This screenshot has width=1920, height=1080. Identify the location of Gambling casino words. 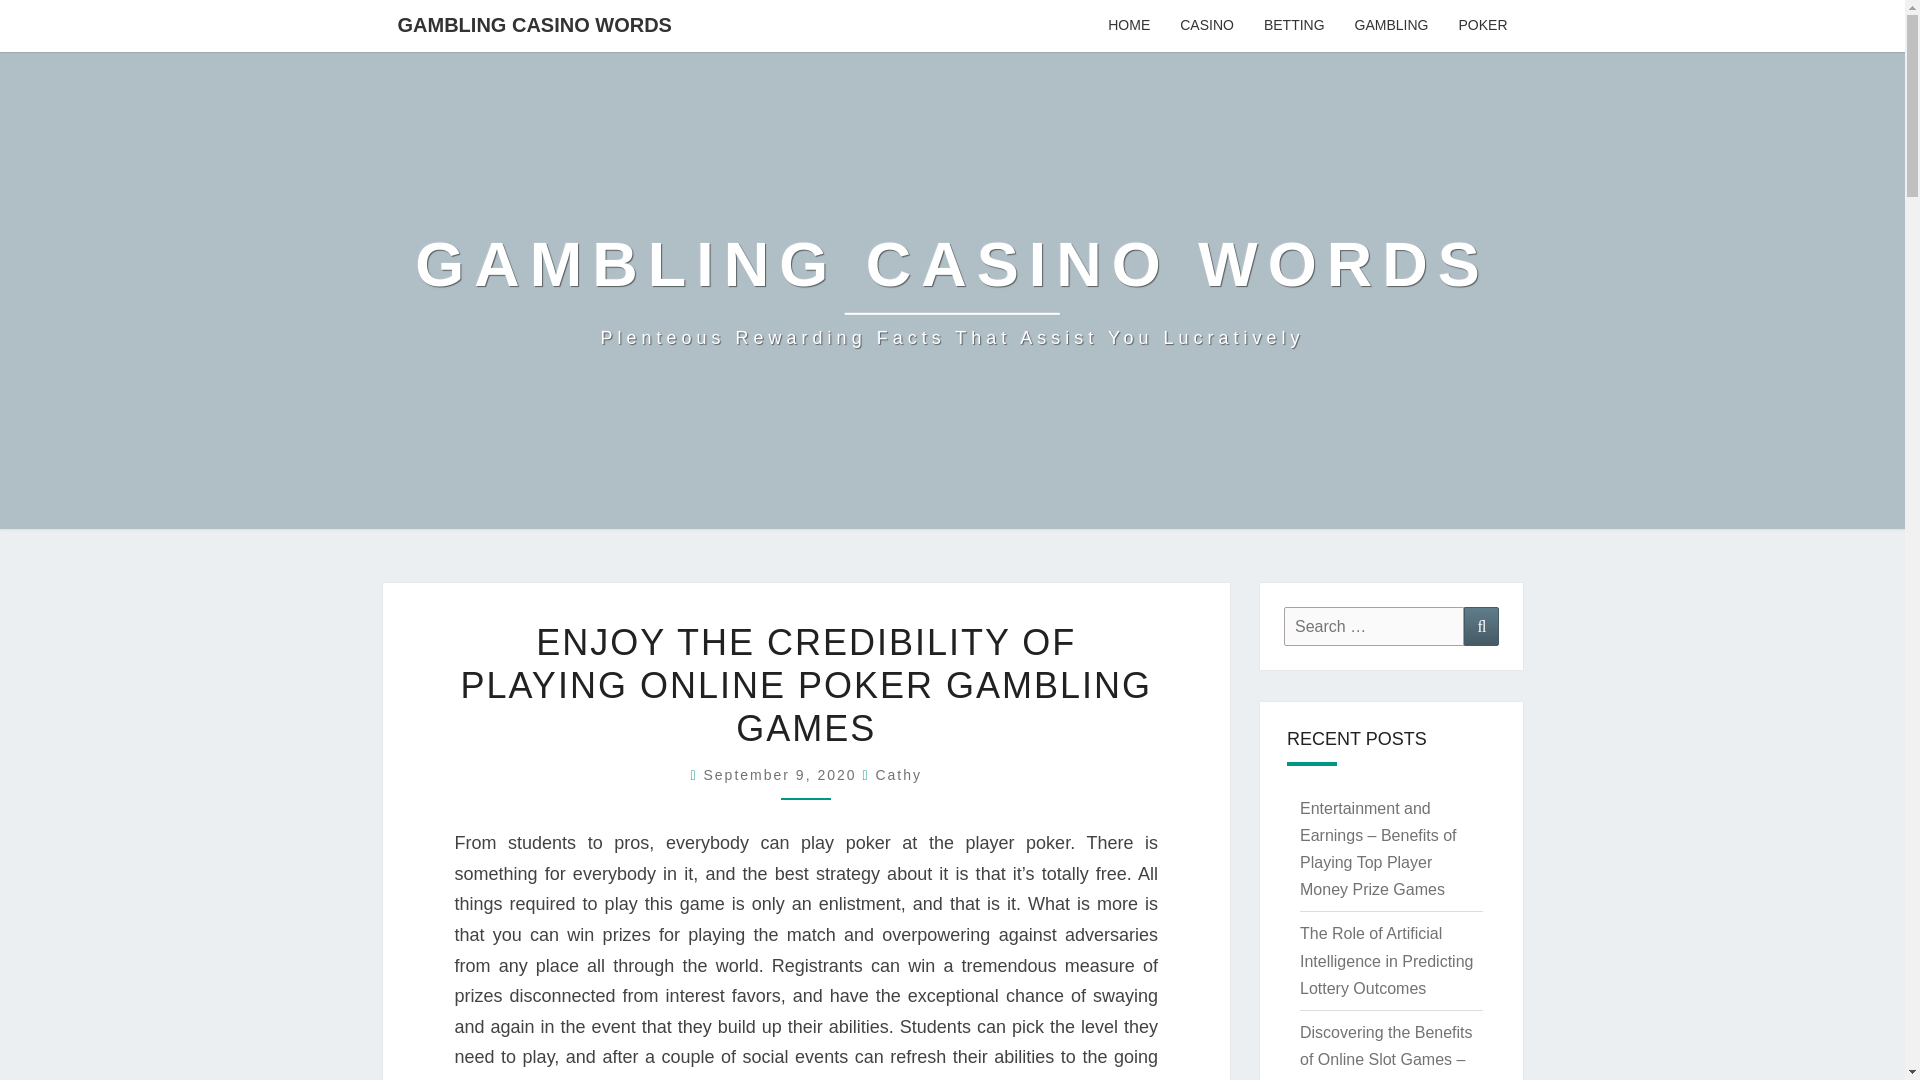
(952, 290).